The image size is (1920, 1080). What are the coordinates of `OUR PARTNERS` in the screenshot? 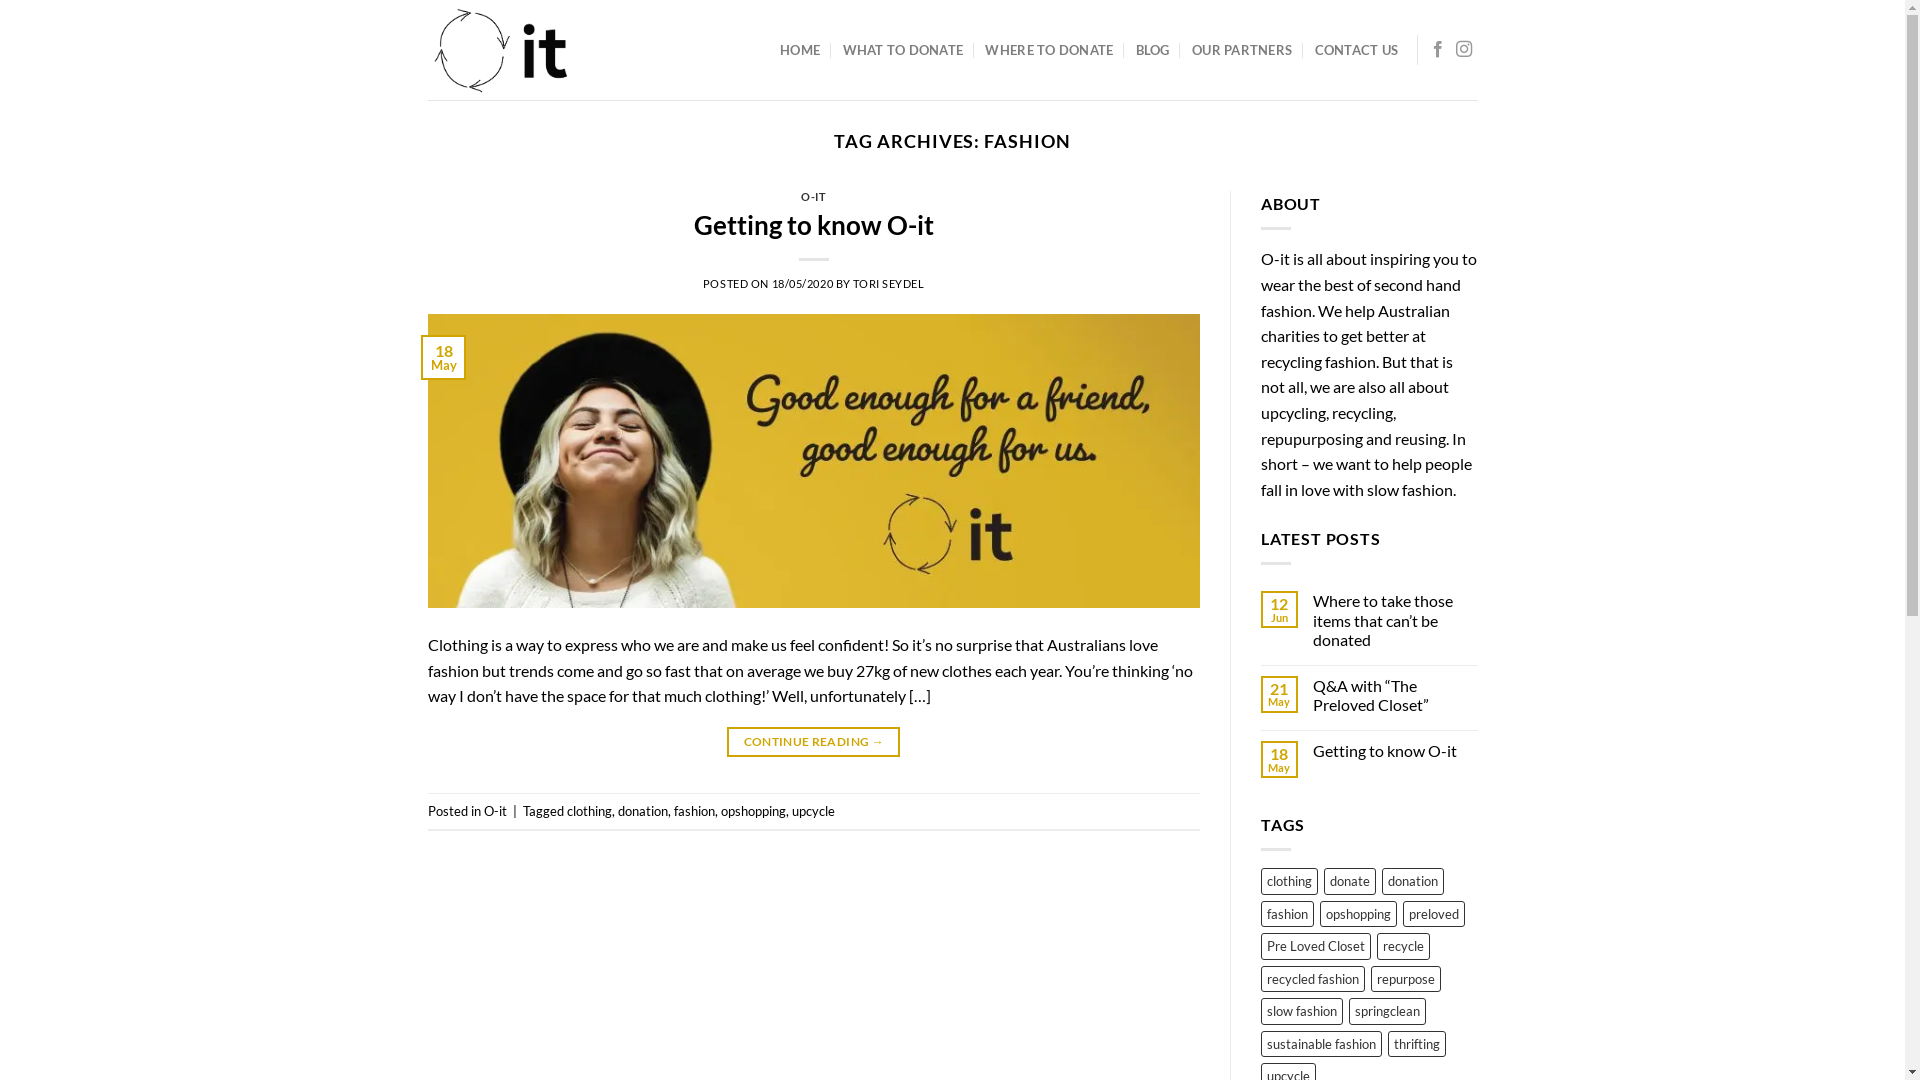 It's located at (1242, 50).